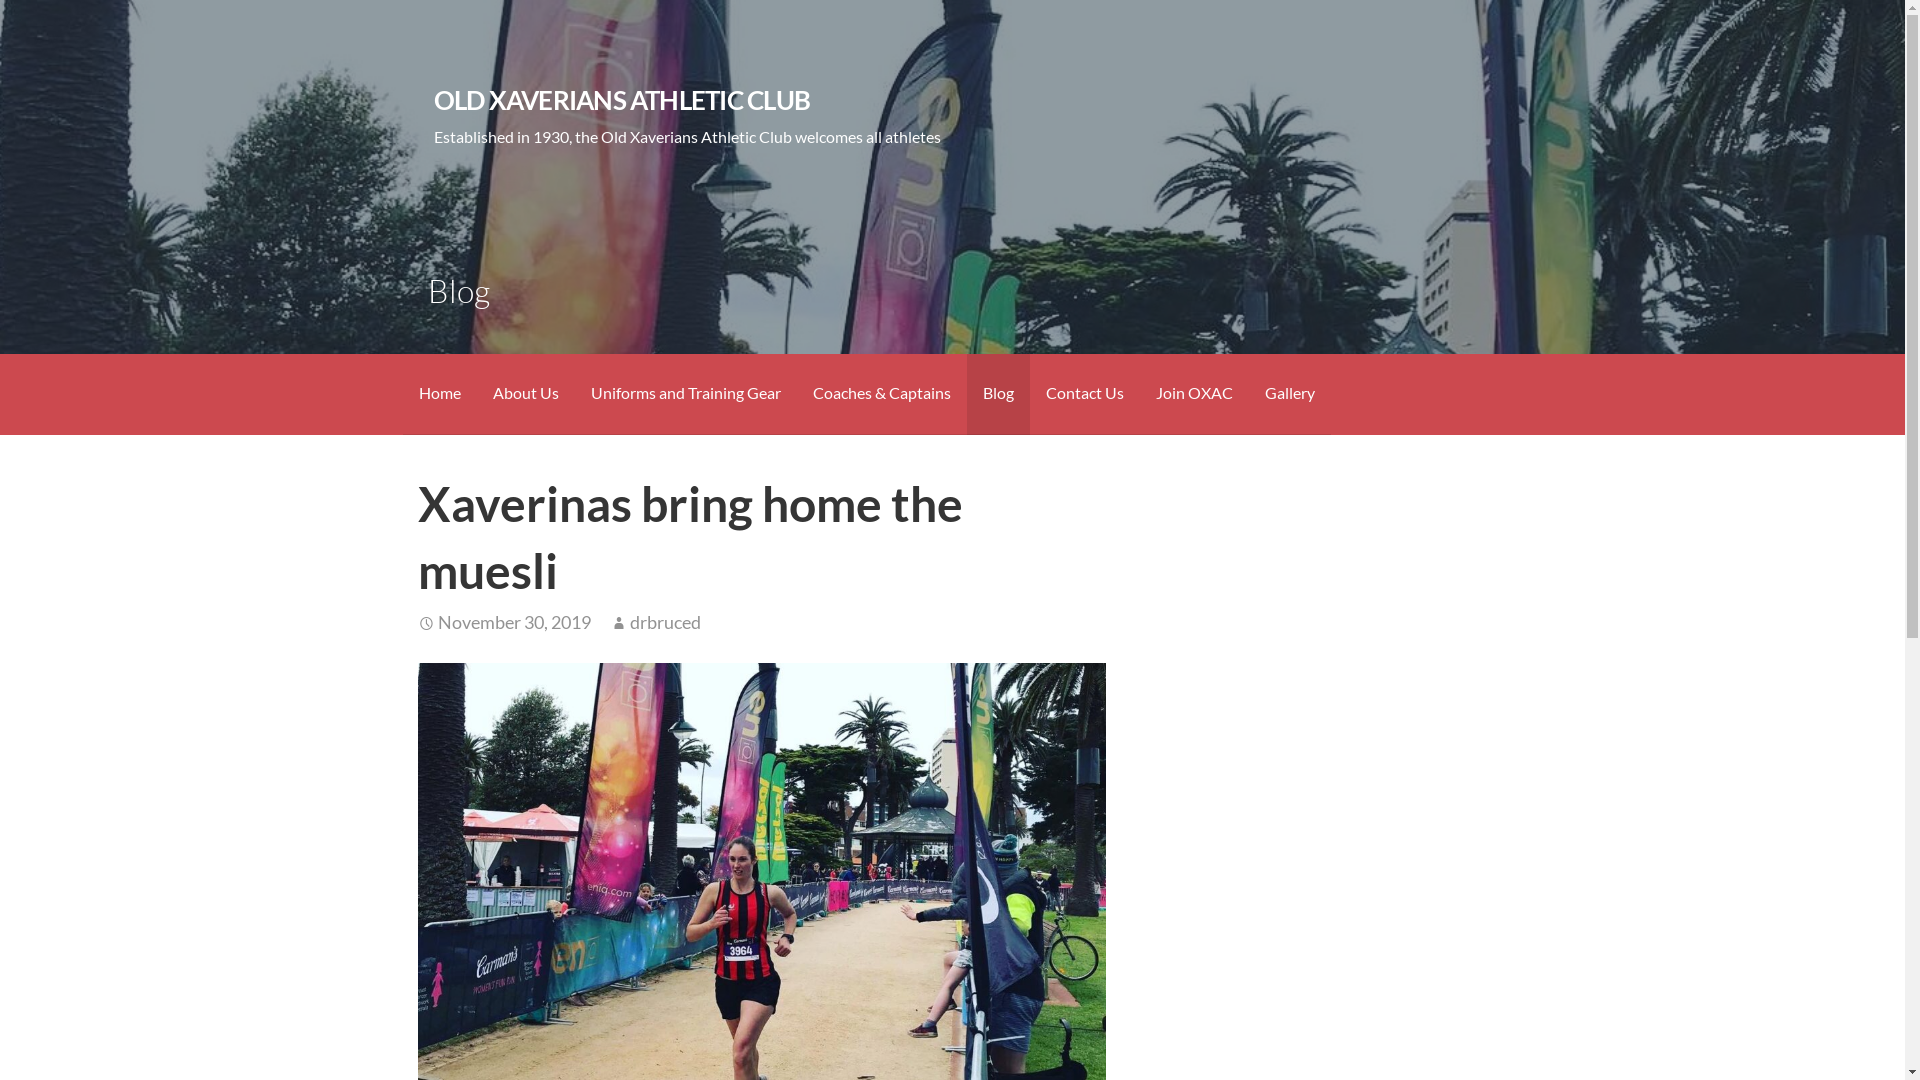 Image resolution: width=1920 pixels, height=1080 pixels. I want to click on Uniforms and Training Gear, so click(685, 394).